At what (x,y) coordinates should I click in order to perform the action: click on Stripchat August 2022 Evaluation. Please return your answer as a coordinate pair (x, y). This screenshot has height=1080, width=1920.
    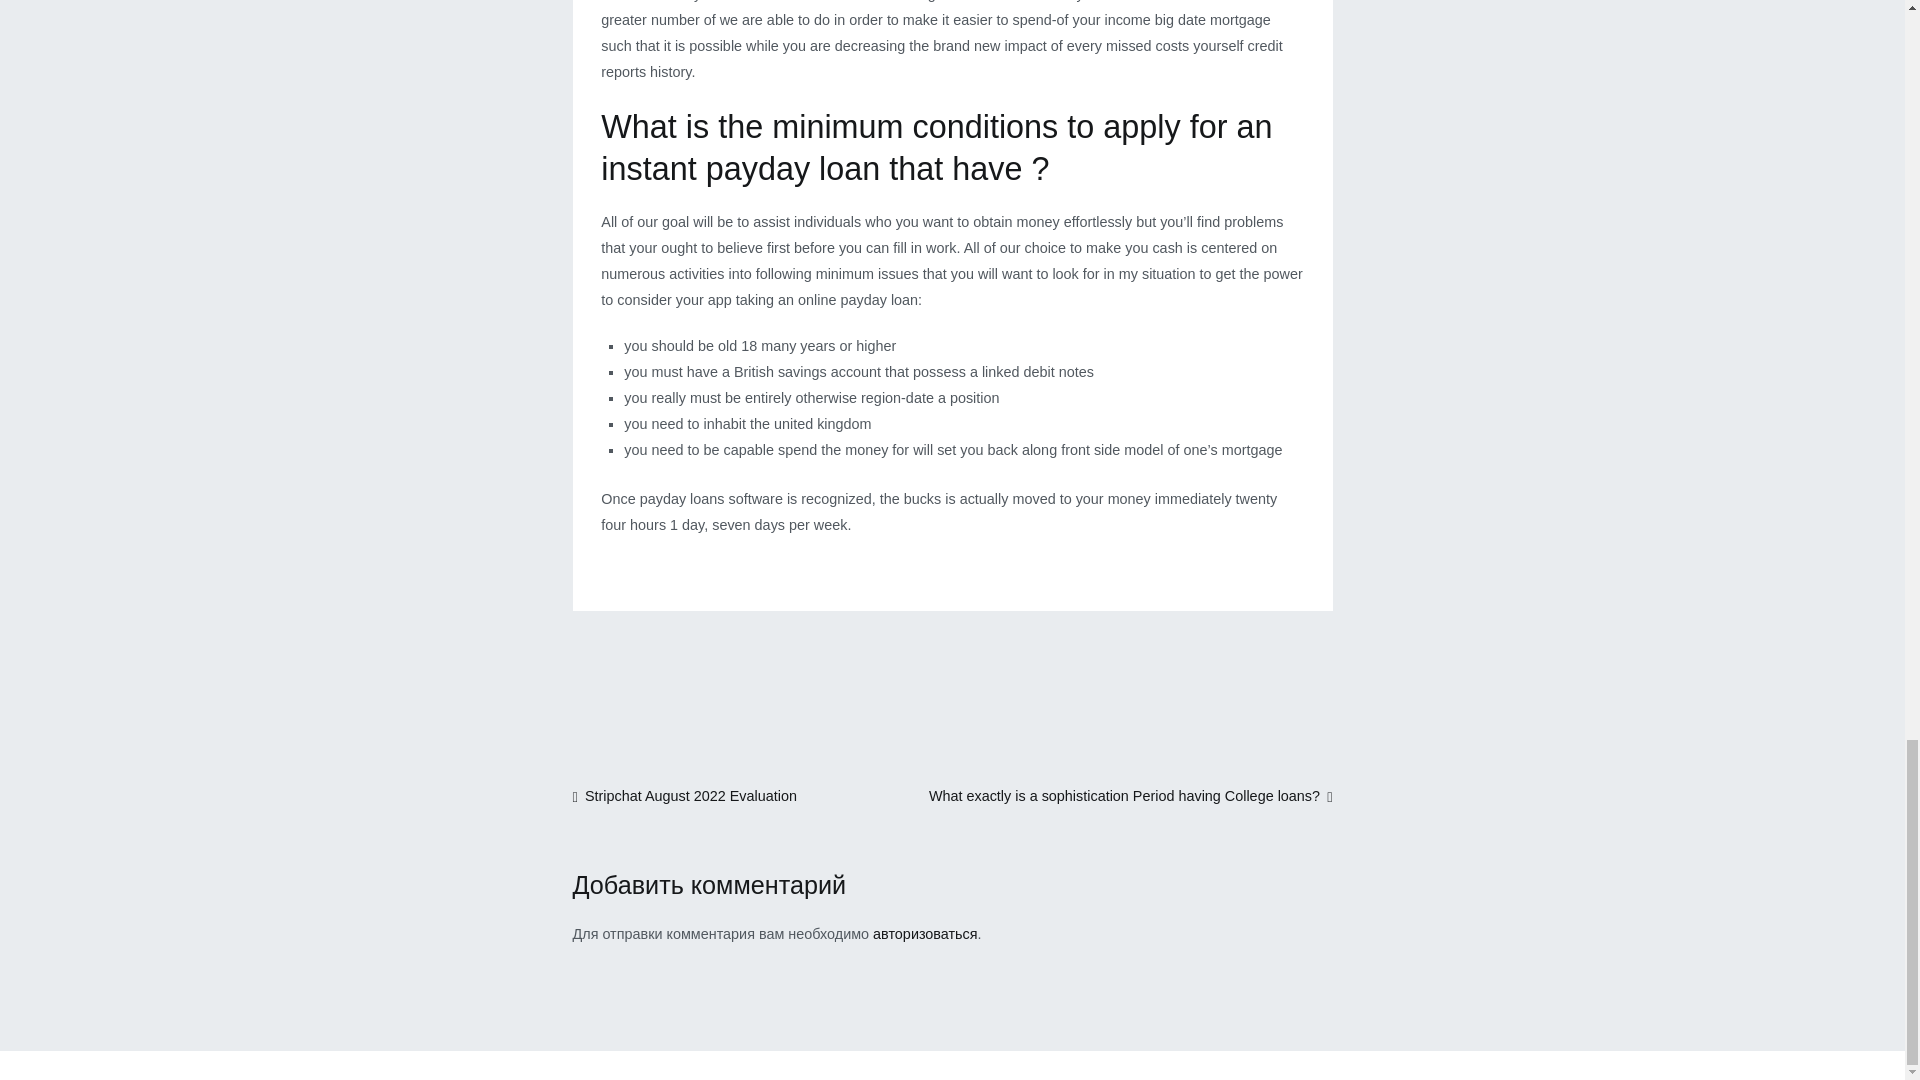
    Looking at the image, I should click on (684, 796).